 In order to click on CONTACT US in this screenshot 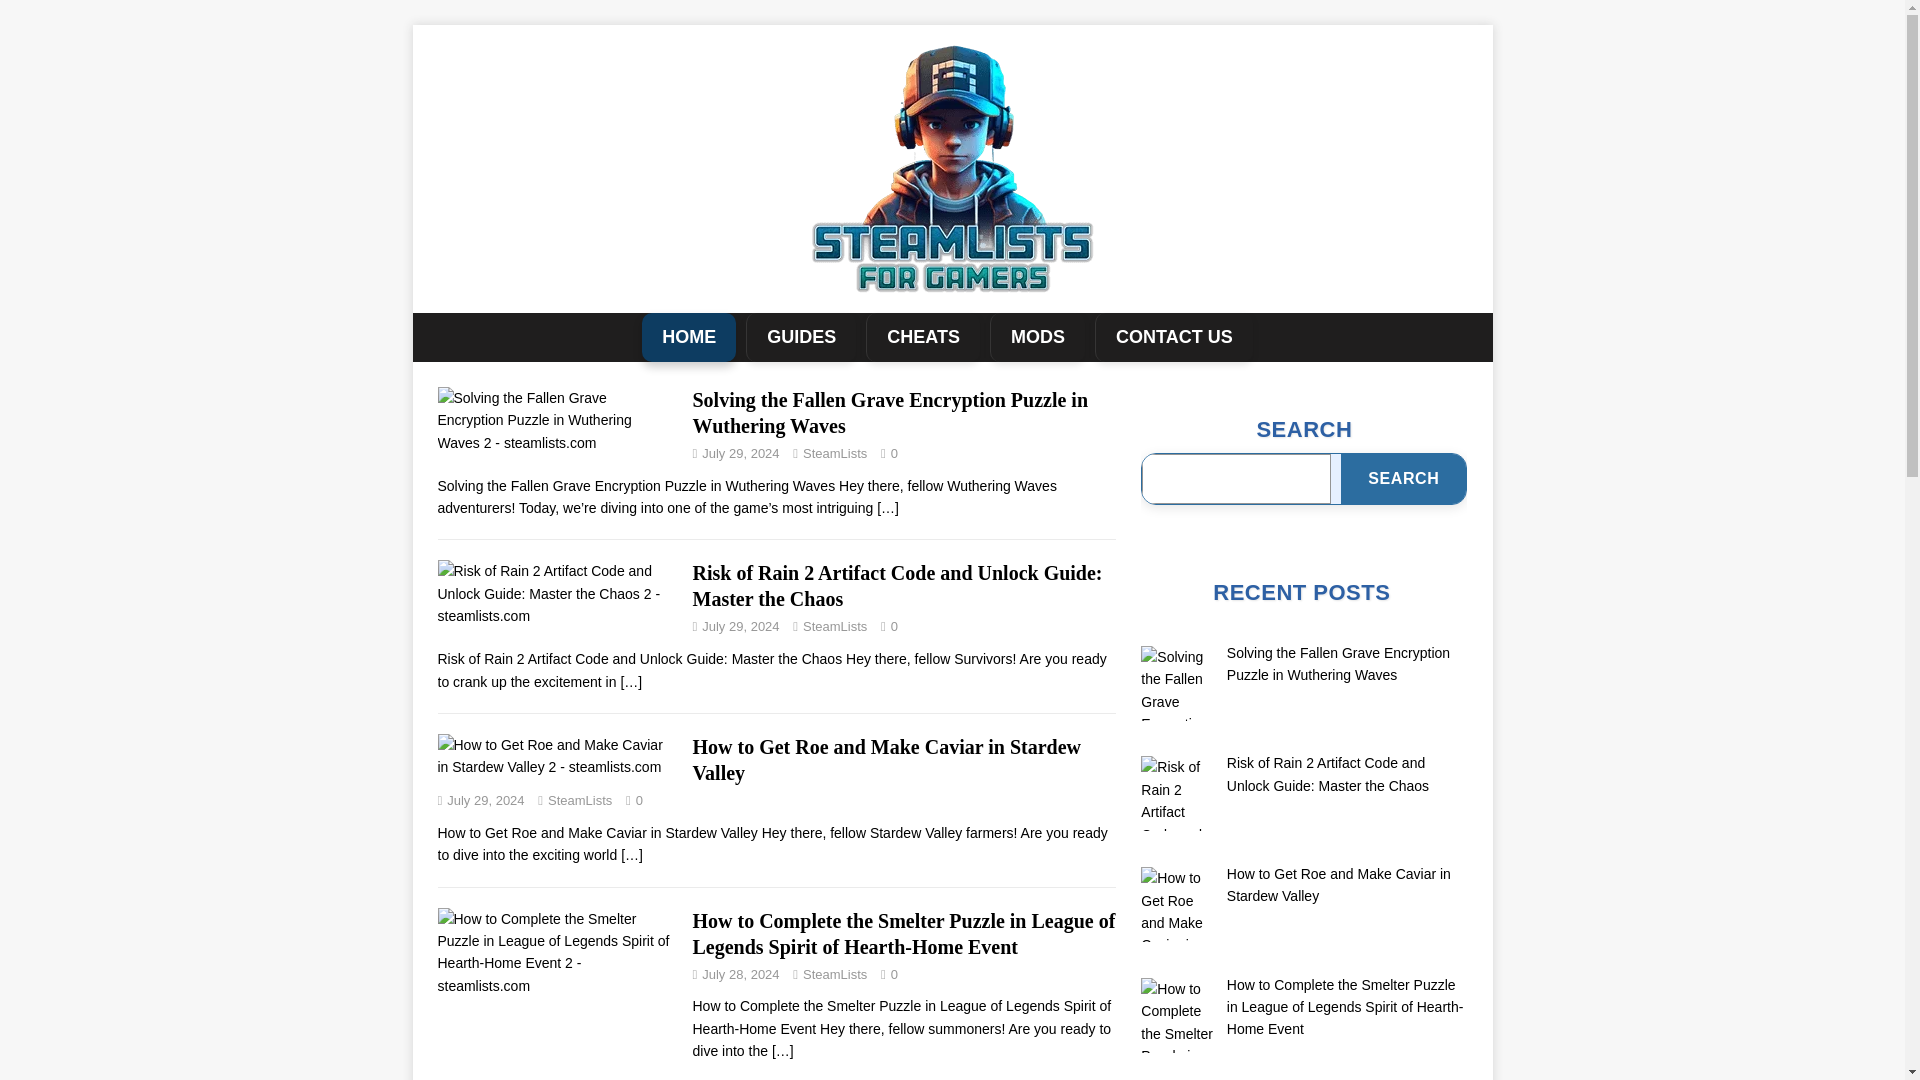, I will do `click(1174, 337)`.